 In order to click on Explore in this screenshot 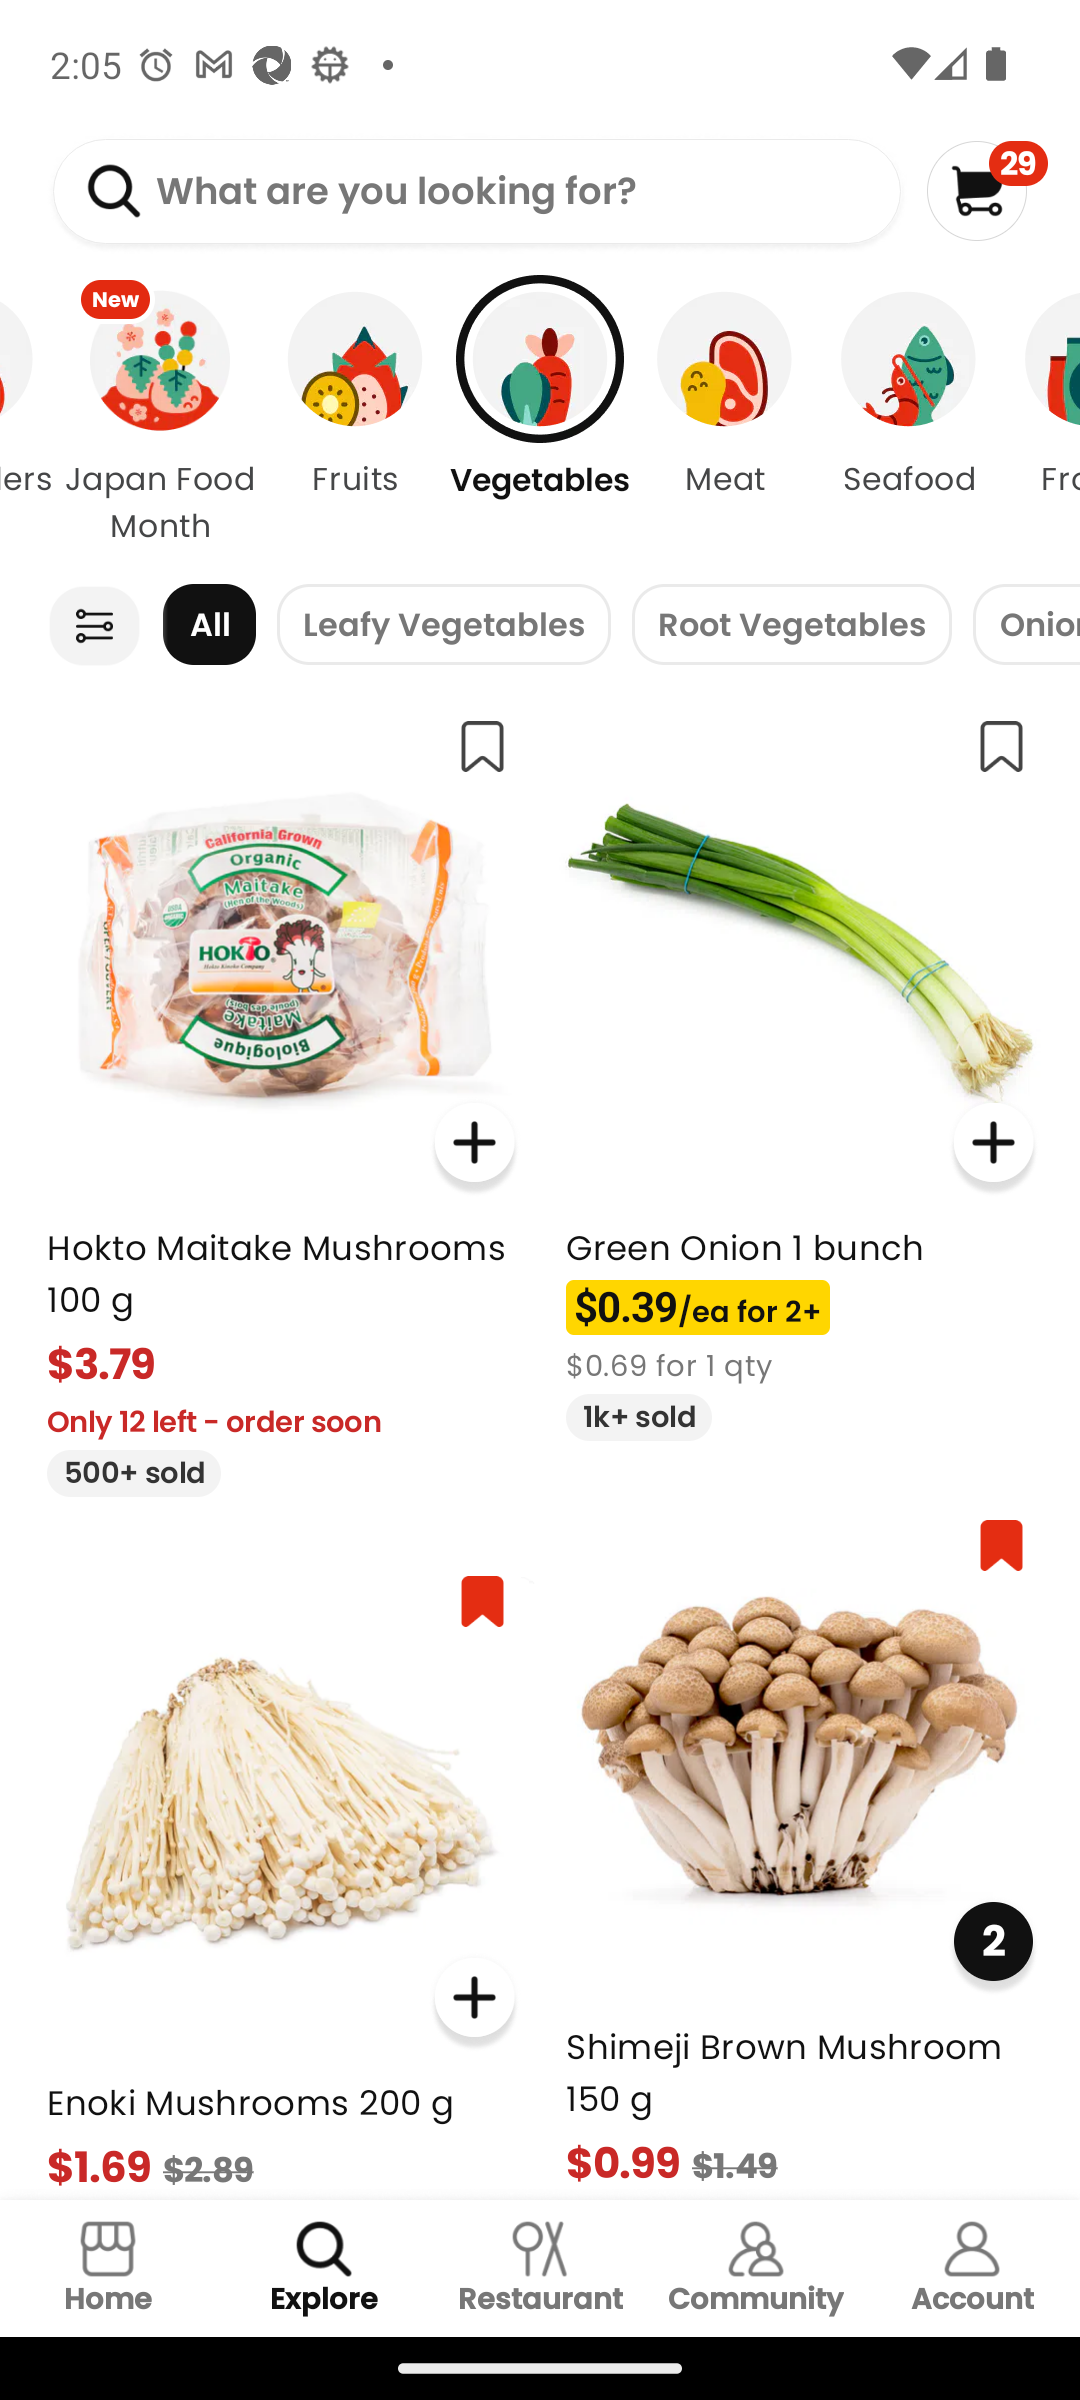, I will do `click(324, 2268)`.